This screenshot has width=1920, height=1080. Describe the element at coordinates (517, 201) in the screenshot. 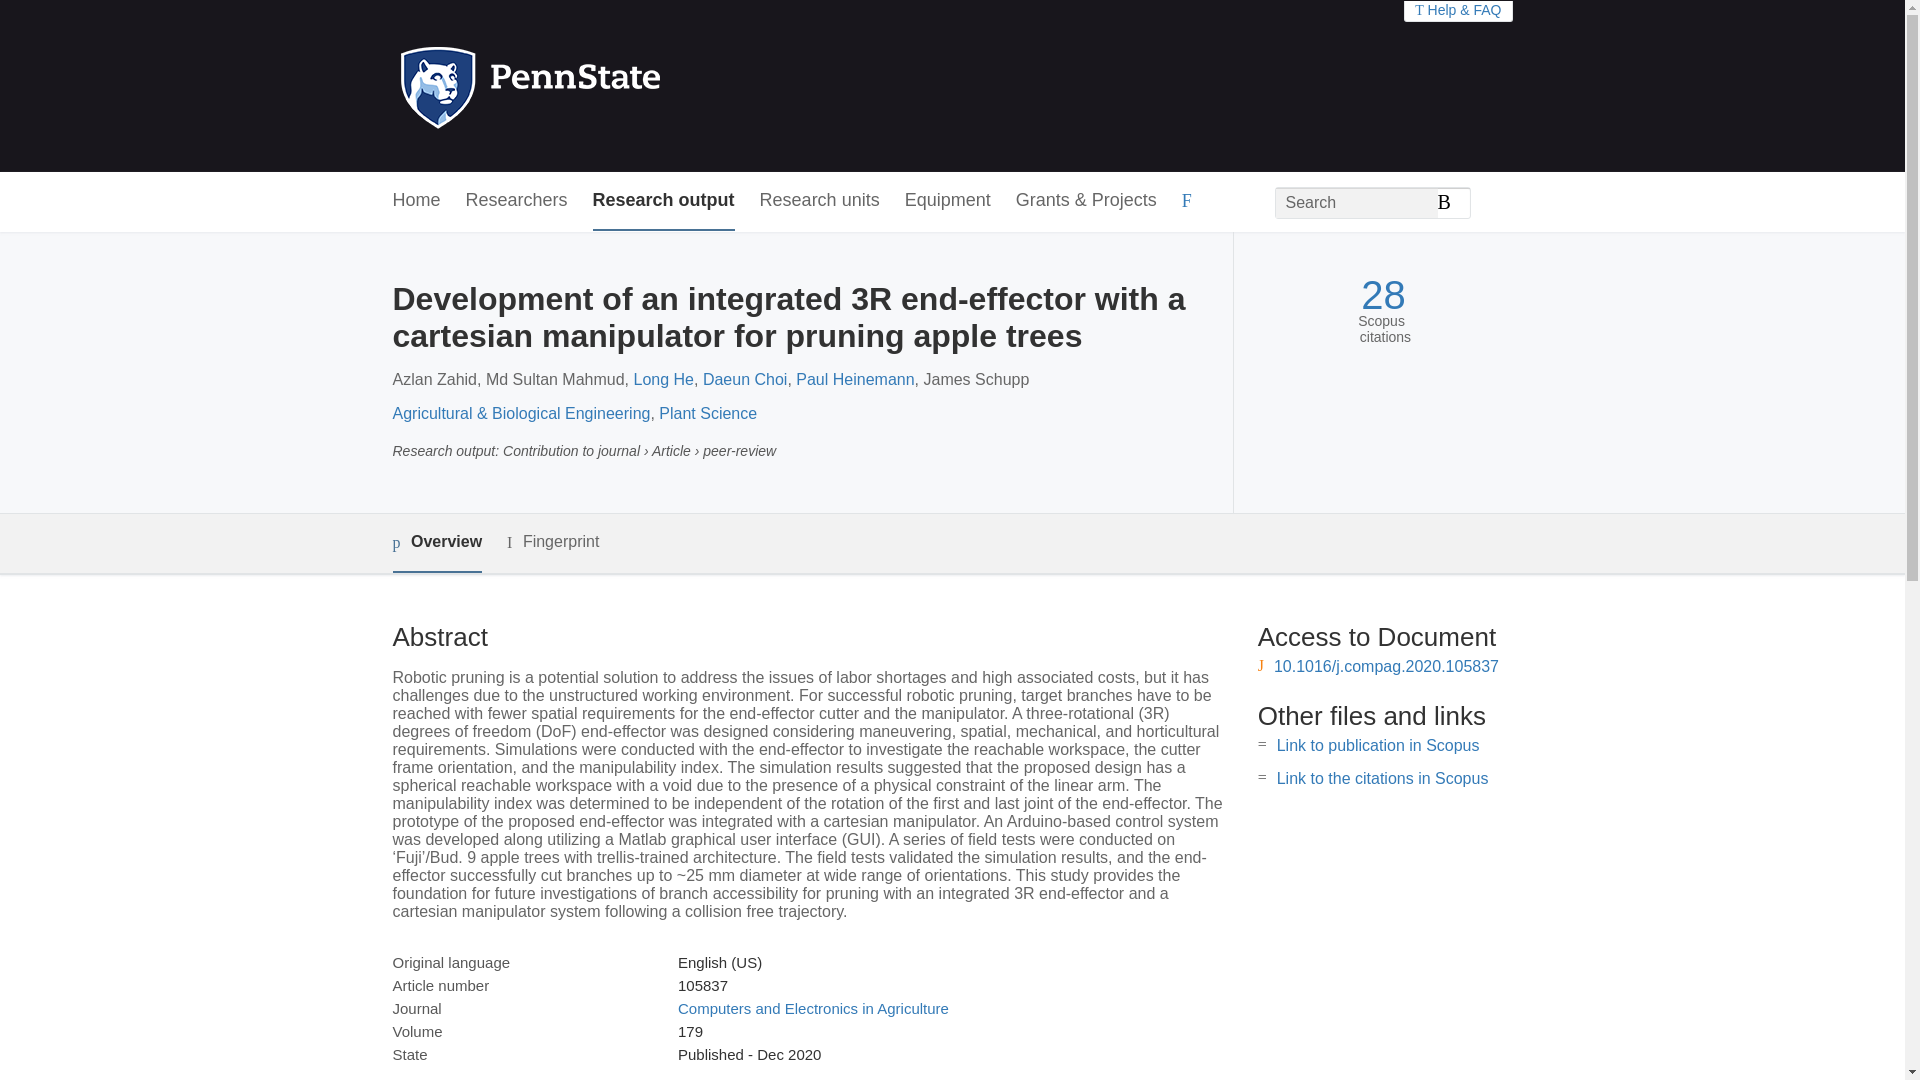

I see `Researchers` at that location.